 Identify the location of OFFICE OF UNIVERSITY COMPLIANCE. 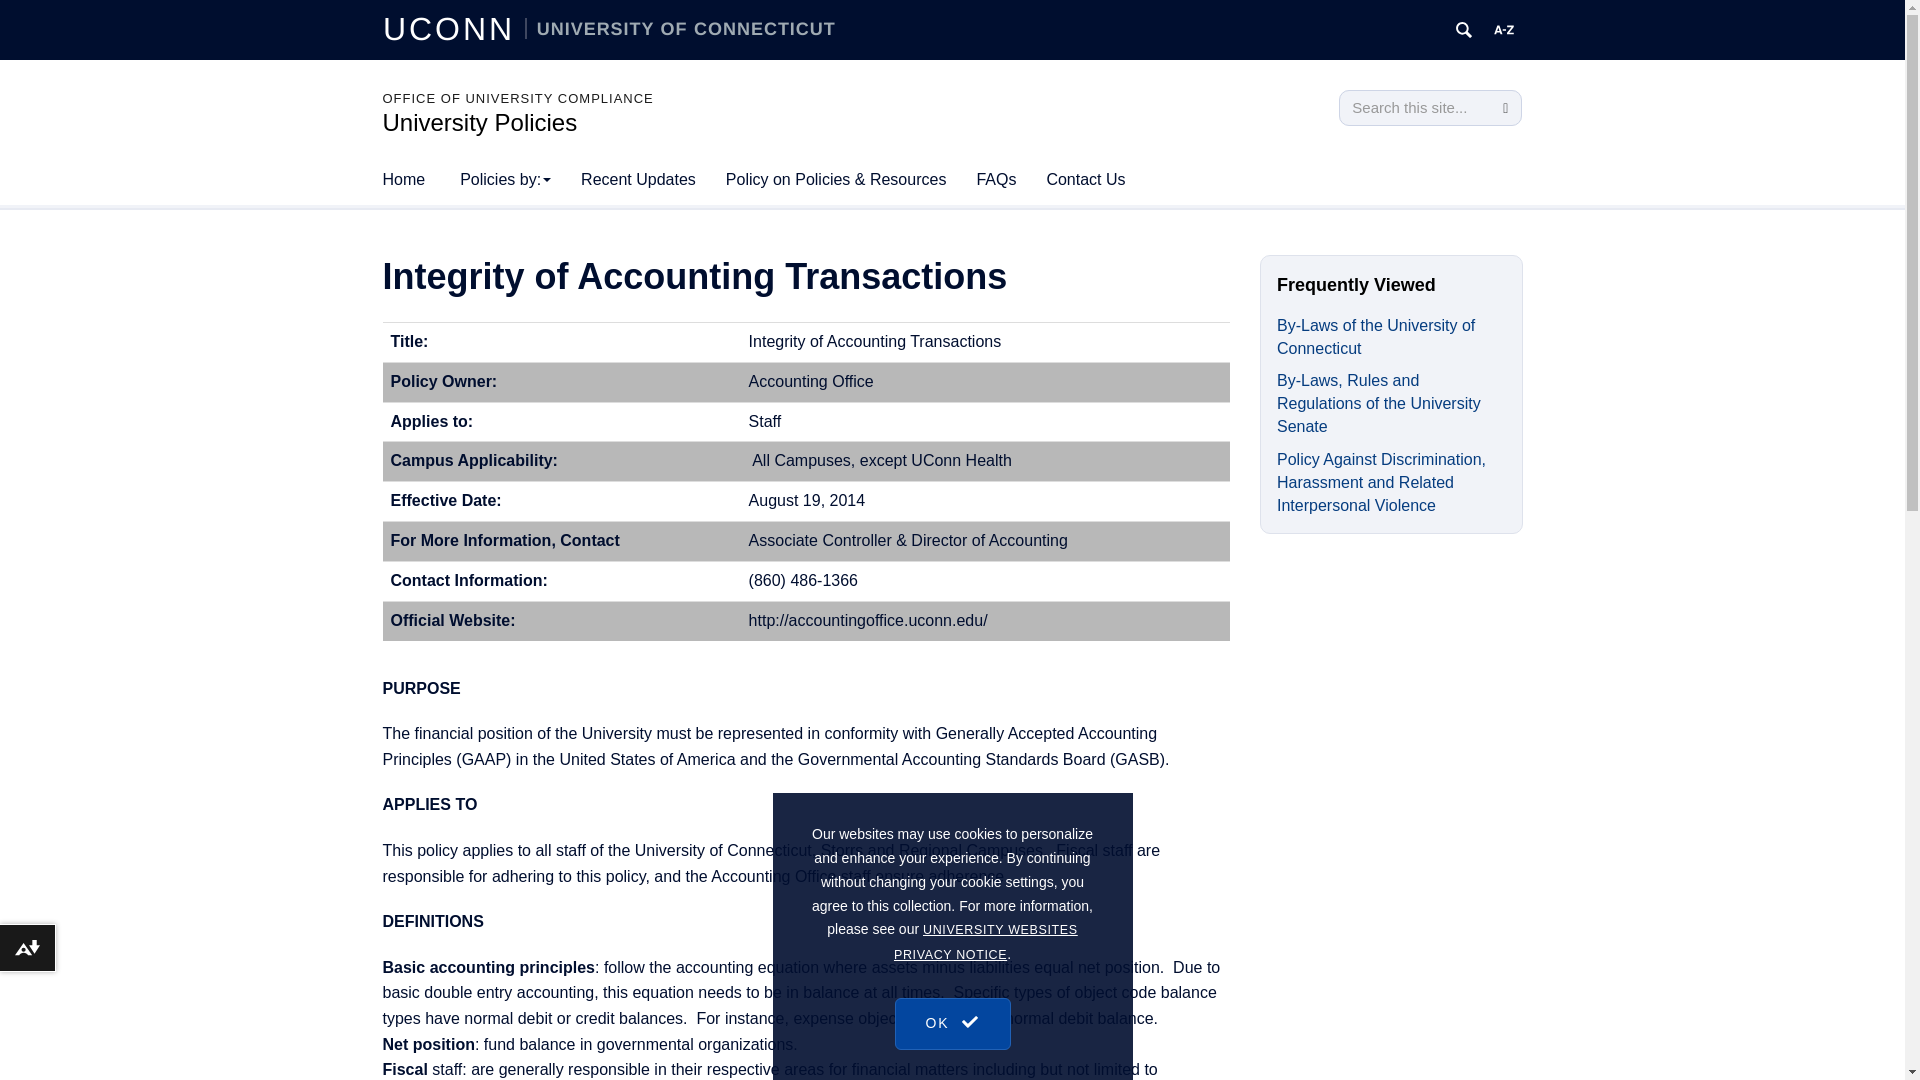
(517, 98).